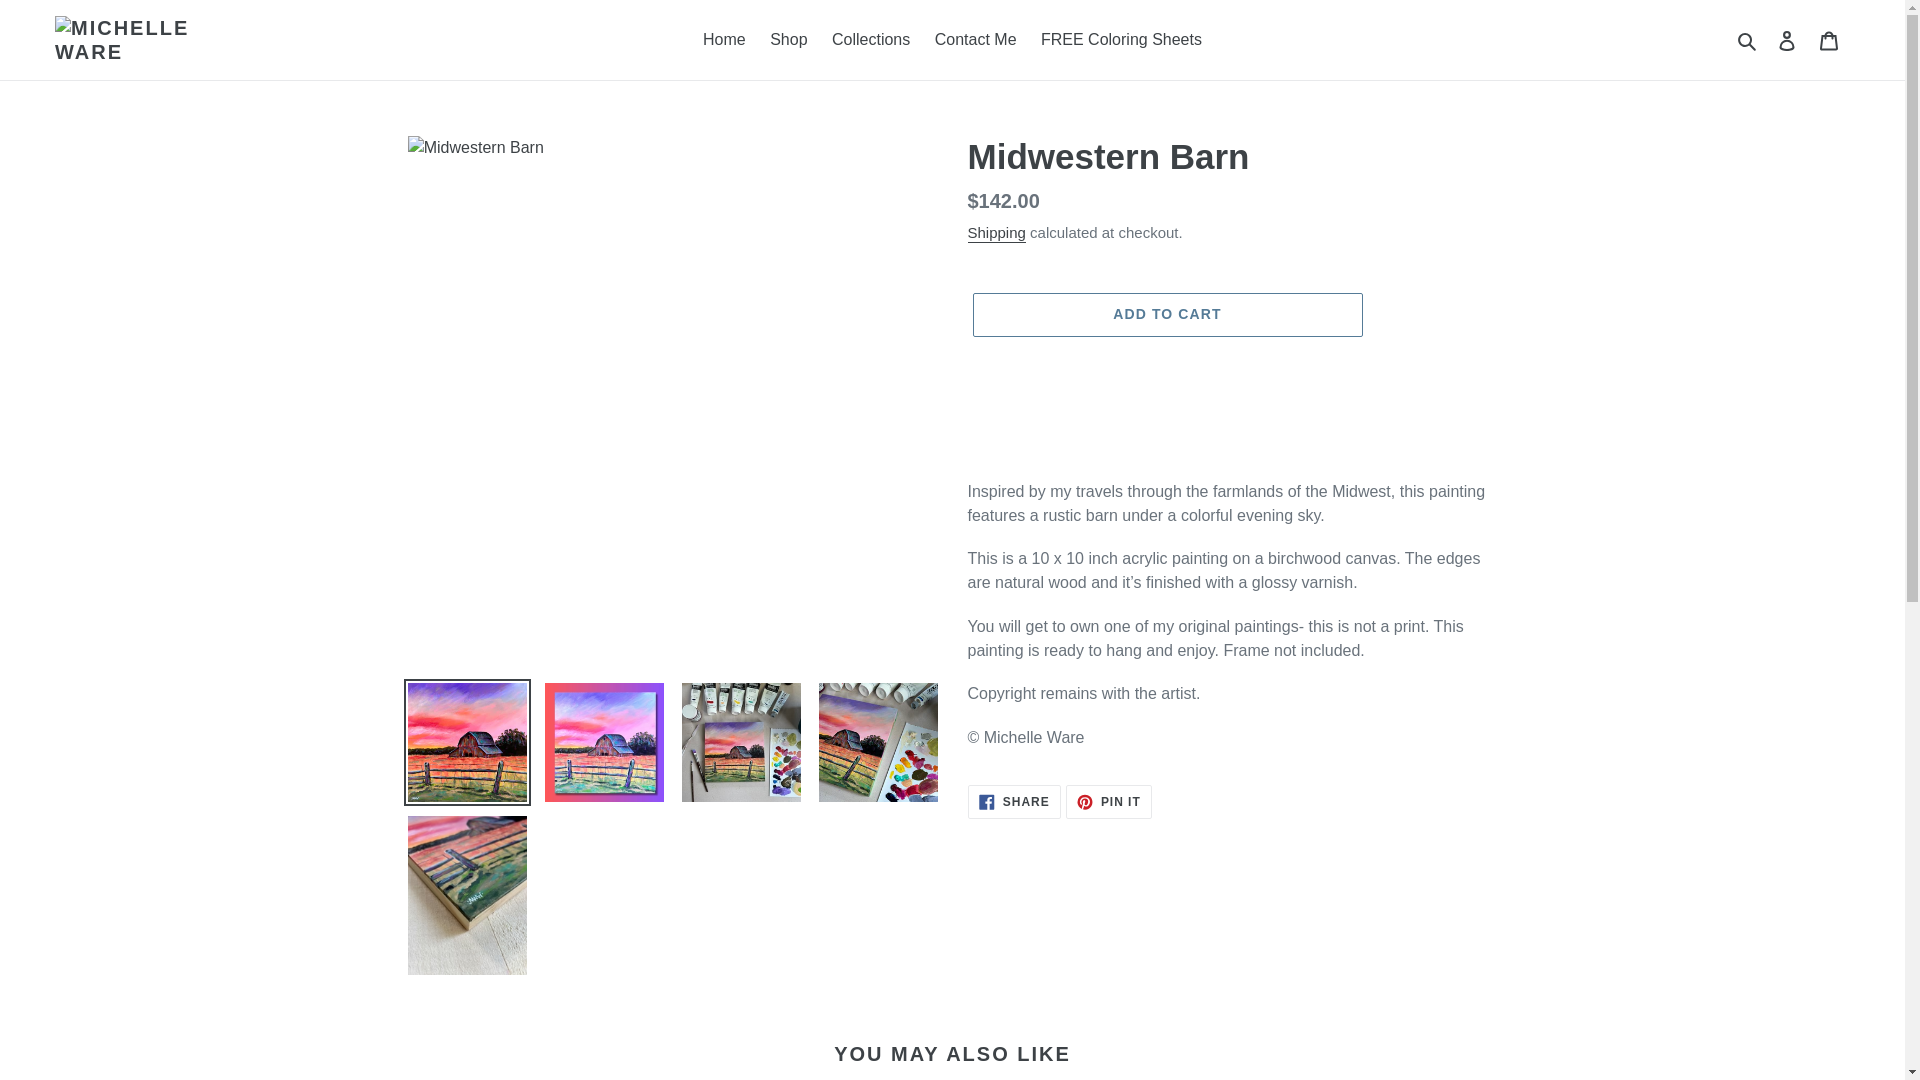 The height and width of the screenshot is (1080, 1920). What do you see at coordinates (1121, 40) in the screenshot?
I see `FREE Coloring Sheets` at bounding box center [1121, 40].